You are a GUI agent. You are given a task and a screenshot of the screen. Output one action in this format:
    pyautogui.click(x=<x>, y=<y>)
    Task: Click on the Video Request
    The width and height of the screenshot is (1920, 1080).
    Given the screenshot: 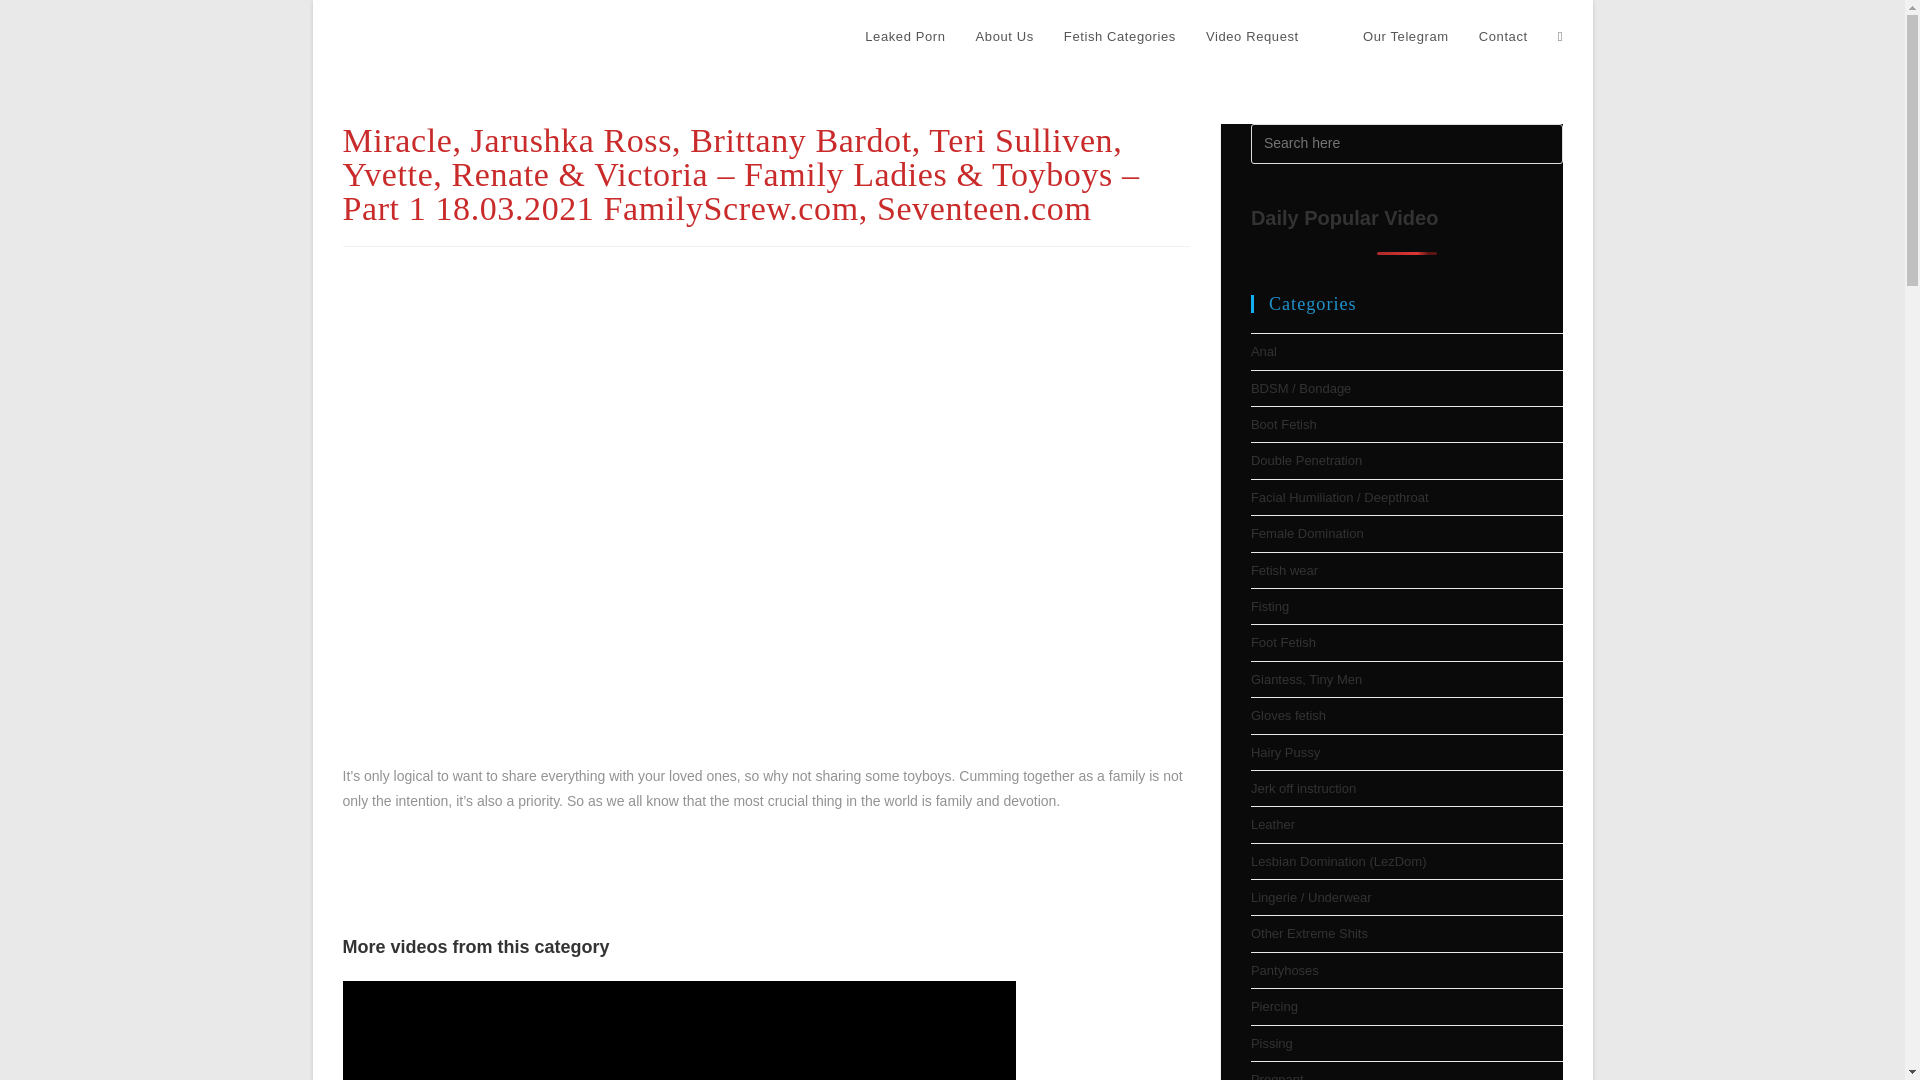 What is the action you would take?
    pyautogui.click(x=1252, y=37)
    